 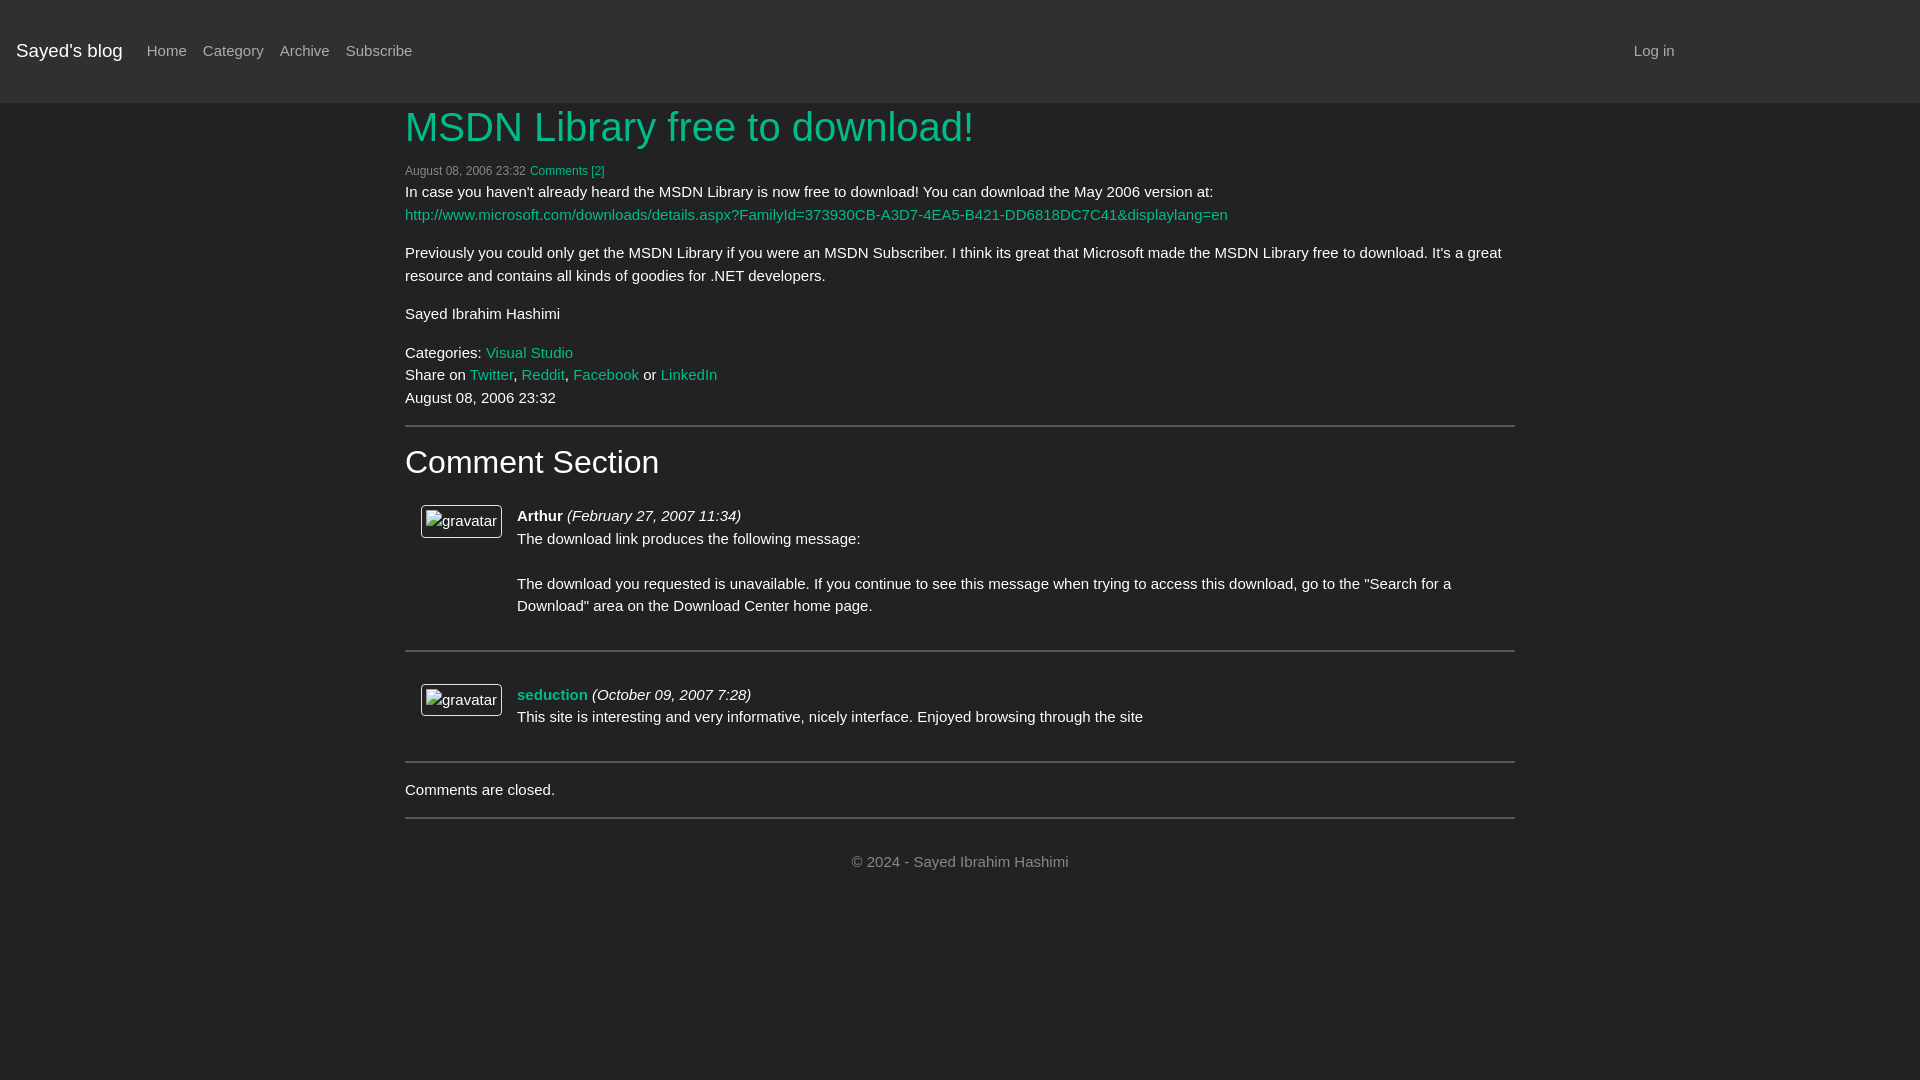 What do you see at coordinates (304, 52) in the screenshot?
I see `Archive` at bounding box center [304, 52].